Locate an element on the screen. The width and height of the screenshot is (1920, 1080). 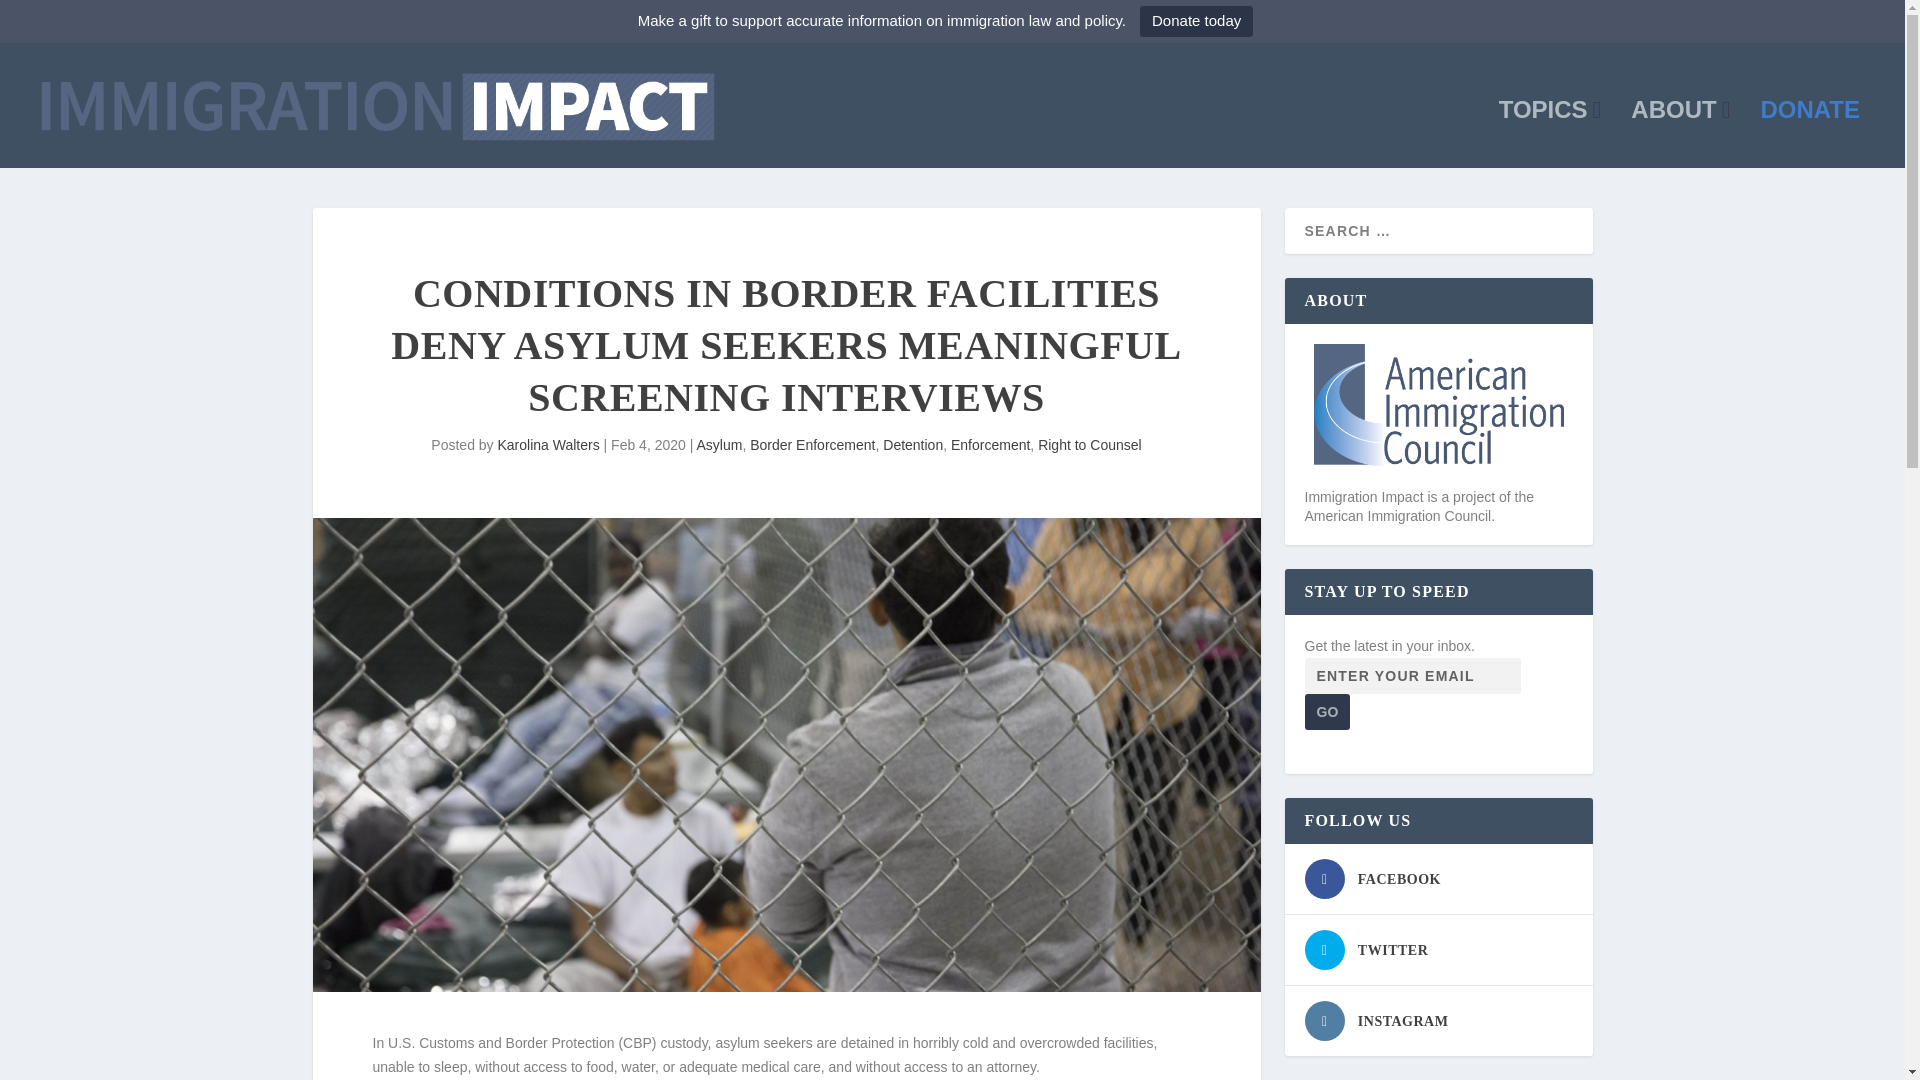
Enforcement is located at coordinates (990, 444).